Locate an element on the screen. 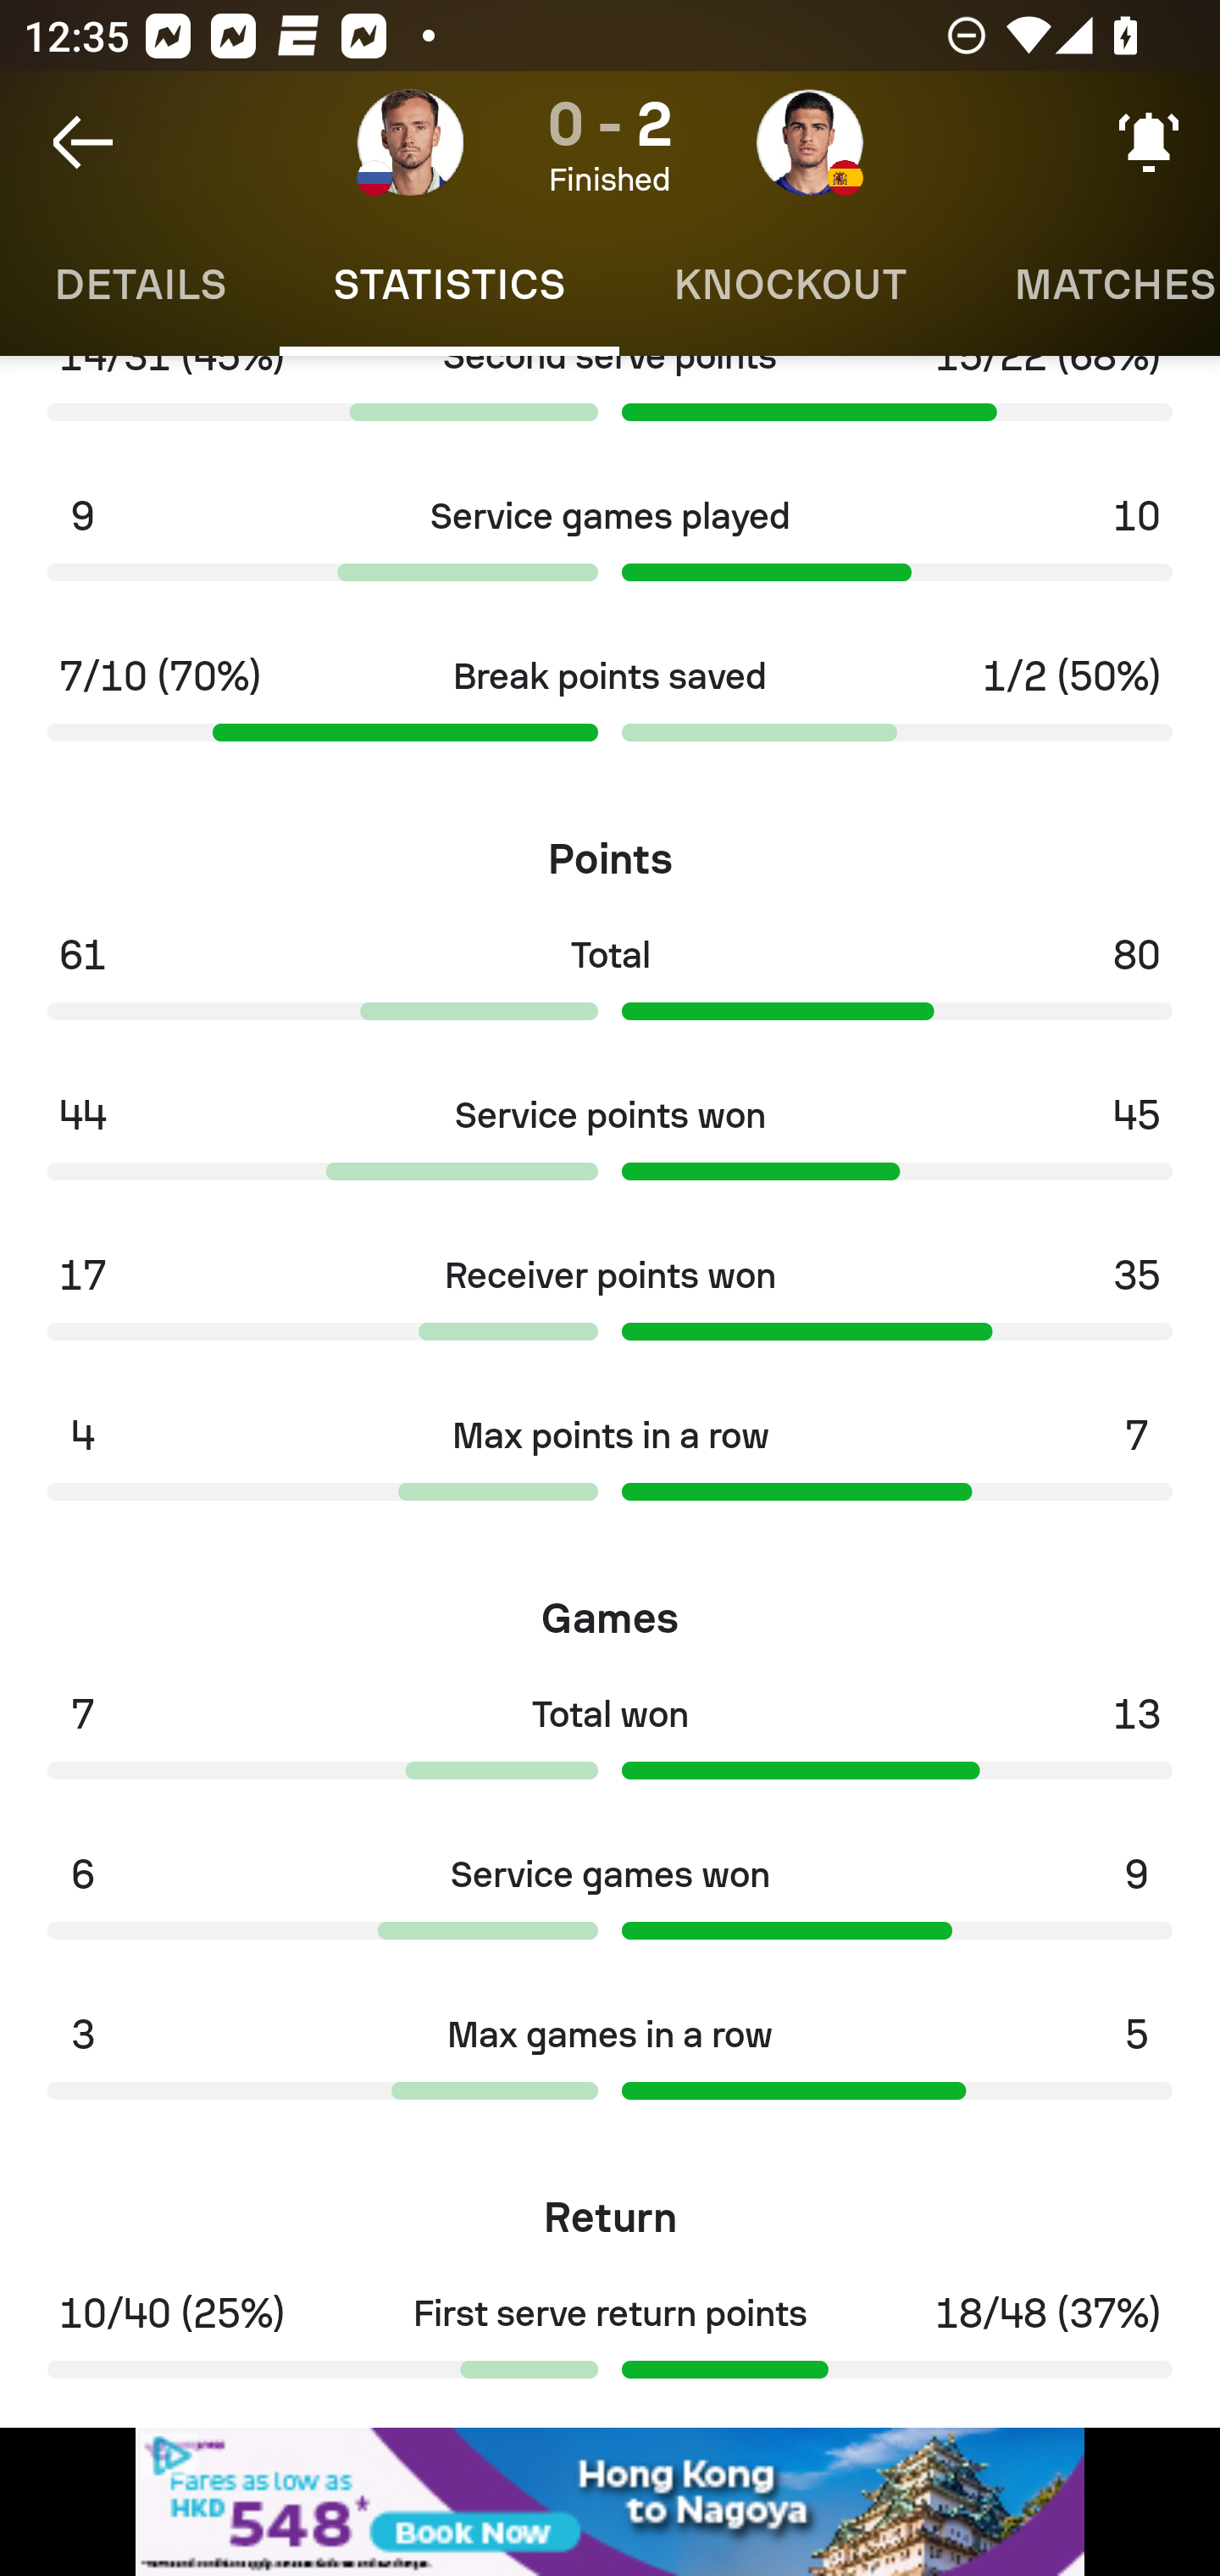 This screenshot has height=2576, width=1220. Points is located at coordinates (610, 847).